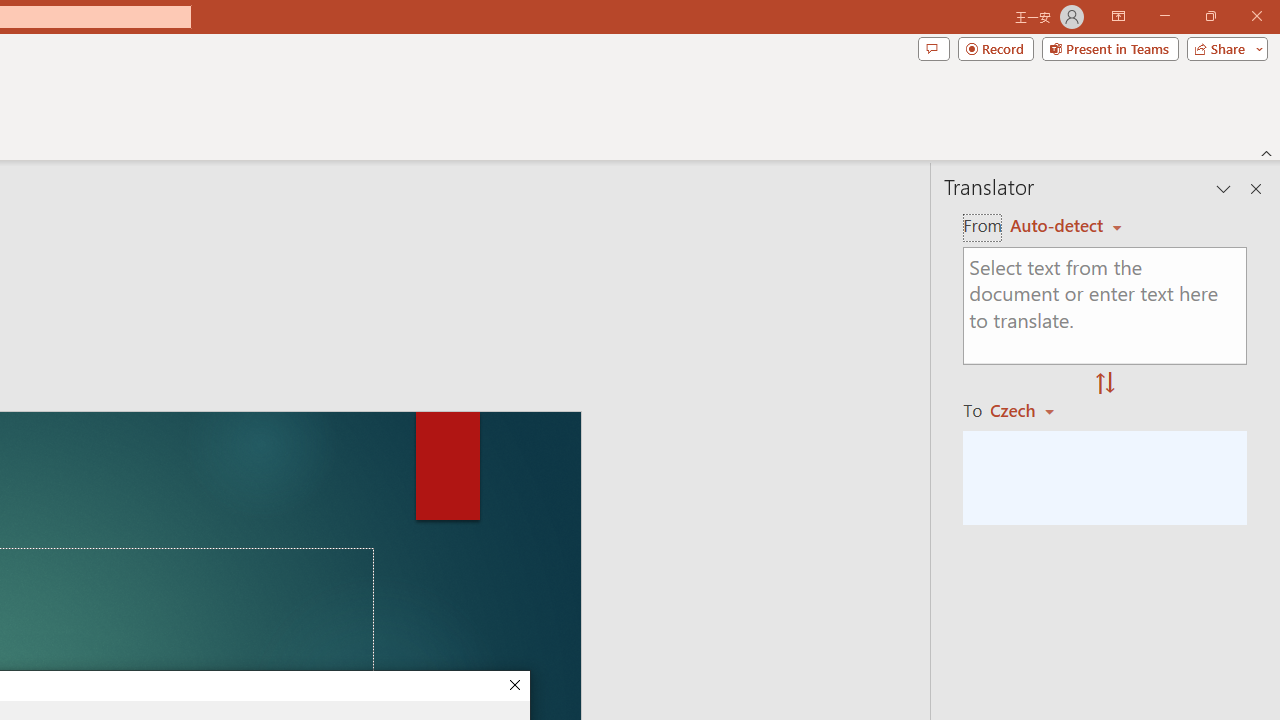 Image resolution: width=1280 pixels, height=720 pixels. I want to click on Swap "from" and "to" languages., so click(1105, 384).